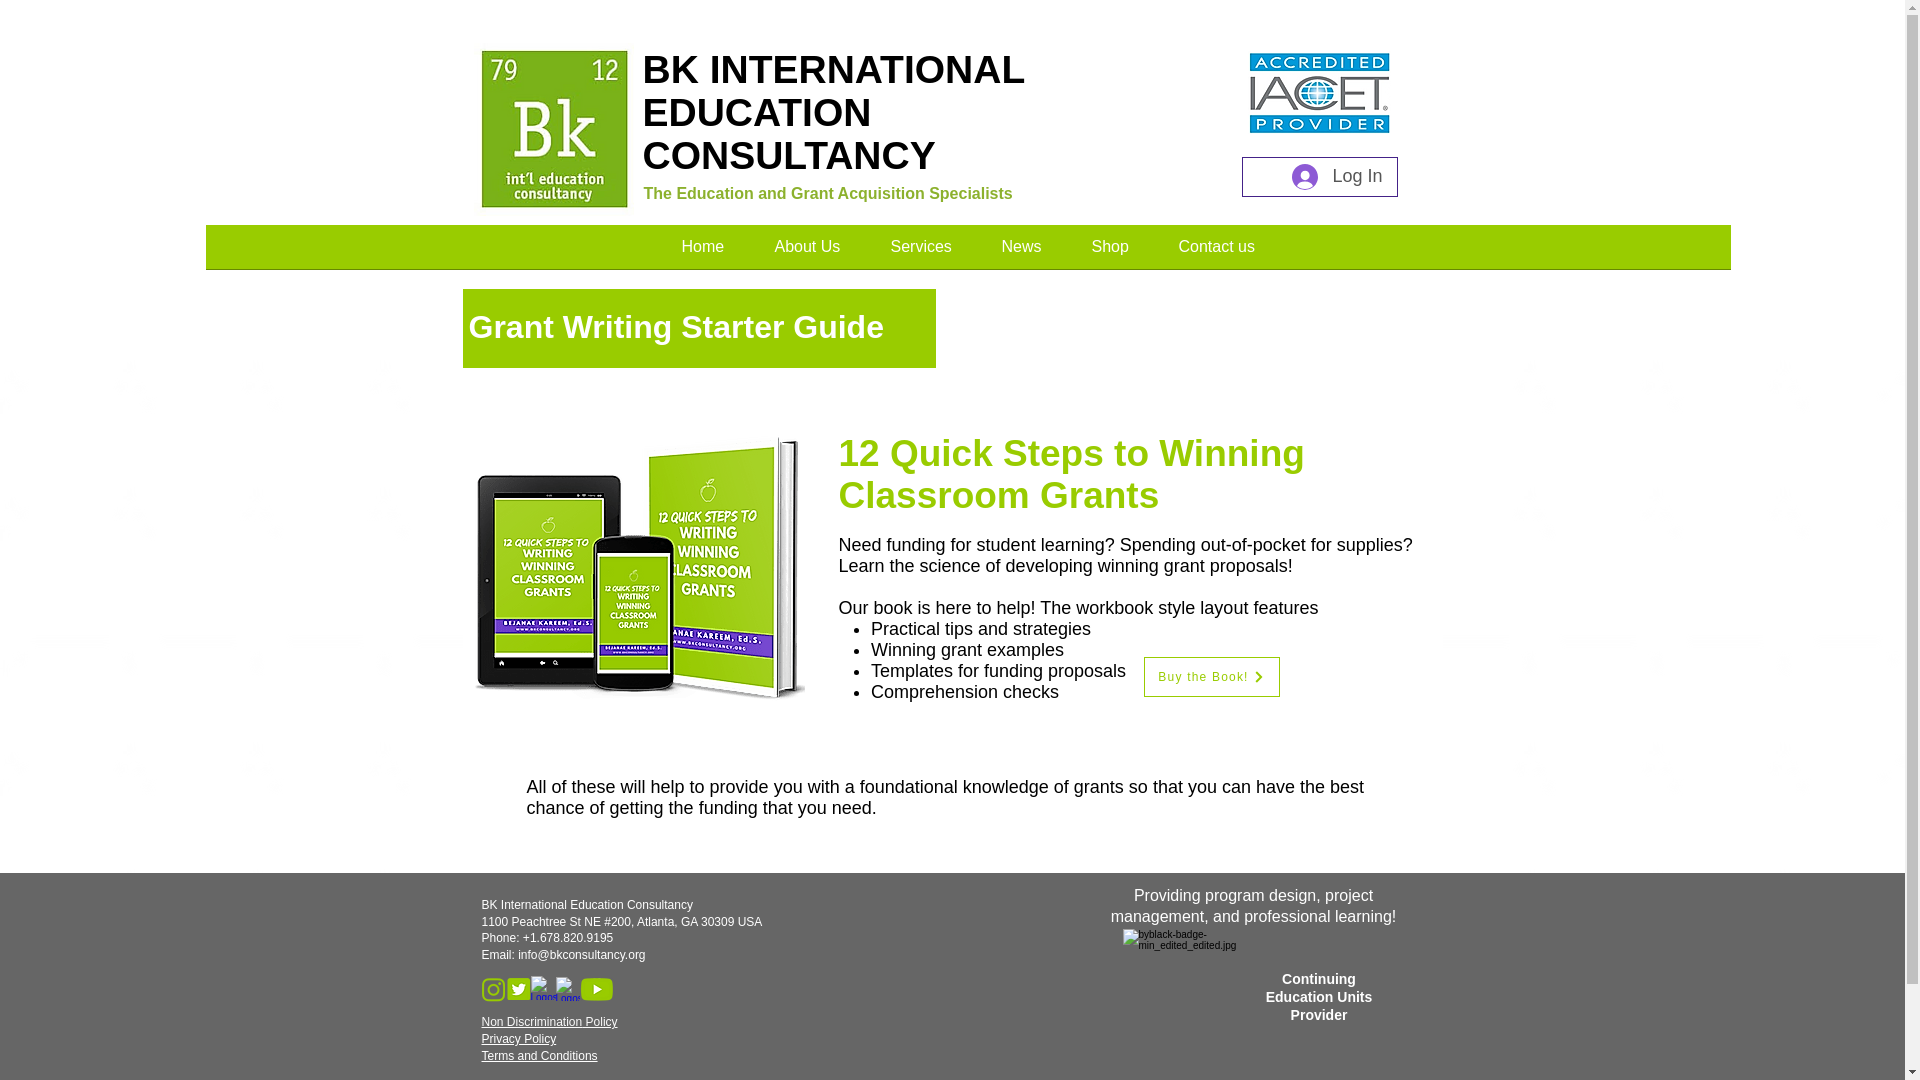  What do you see at coordinates (702, 252) in the screenshot?
I see `Home` at bounding box center [702, 252].